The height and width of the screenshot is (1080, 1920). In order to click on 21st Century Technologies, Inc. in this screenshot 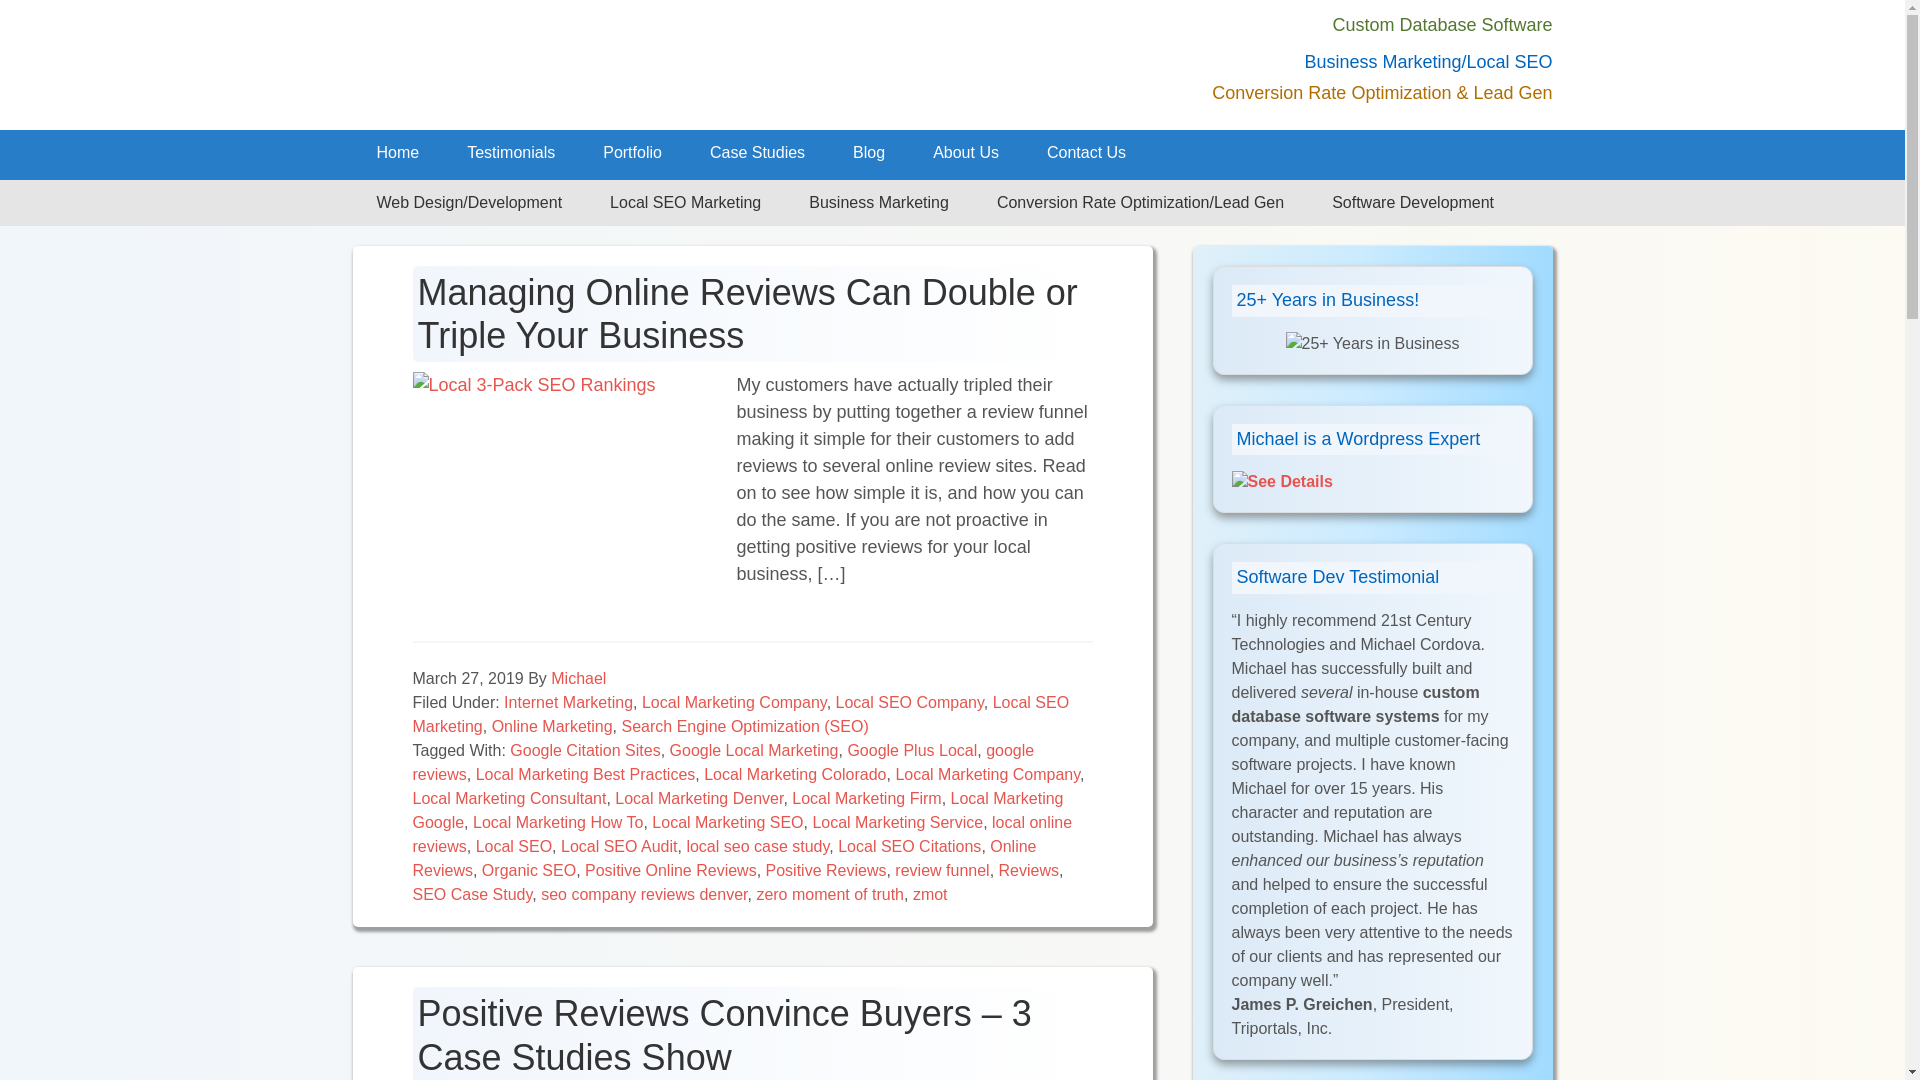, I will do `click(632, 65)`.